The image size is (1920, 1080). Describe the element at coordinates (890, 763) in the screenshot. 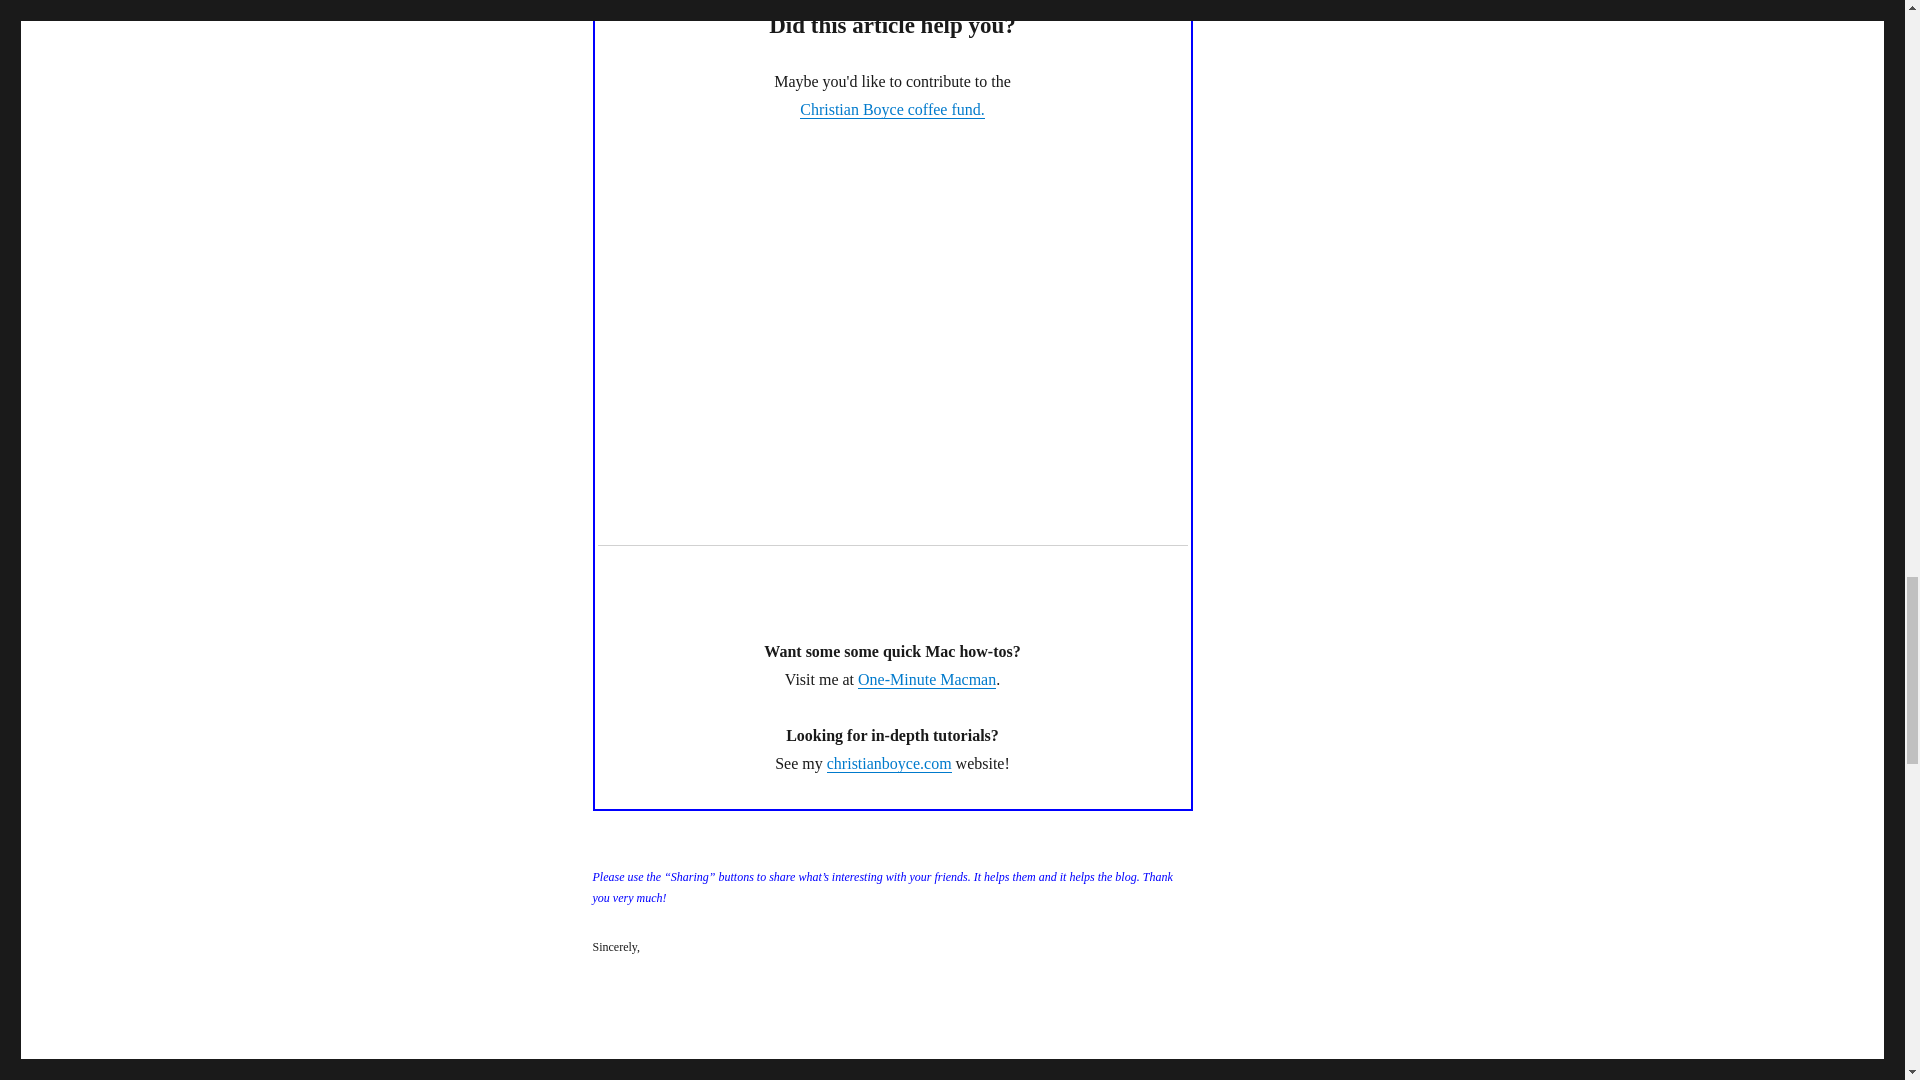

I see `christianboyce.com` at that location.